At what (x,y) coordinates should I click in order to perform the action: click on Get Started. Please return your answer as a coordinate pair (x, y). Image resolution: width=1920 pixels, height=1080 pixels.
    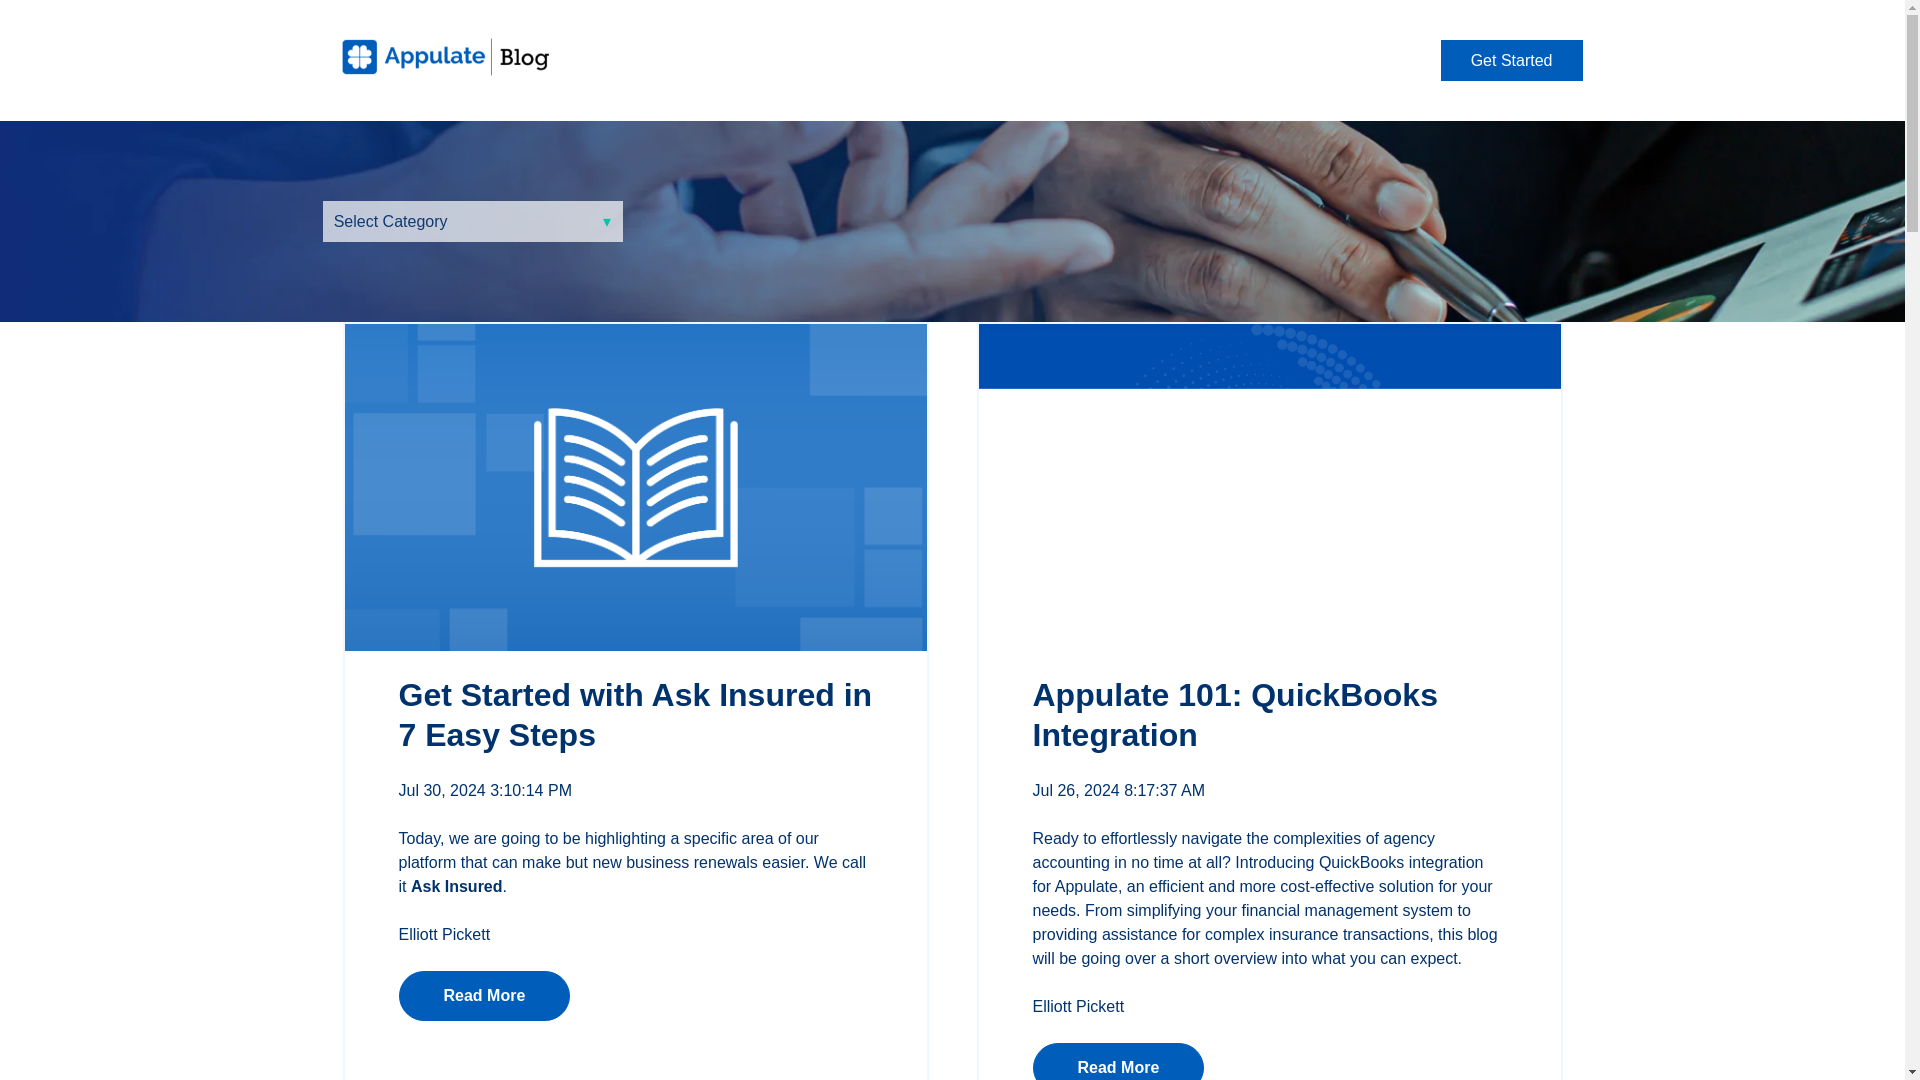
    Looking at the image, I should click on (1512, 60).